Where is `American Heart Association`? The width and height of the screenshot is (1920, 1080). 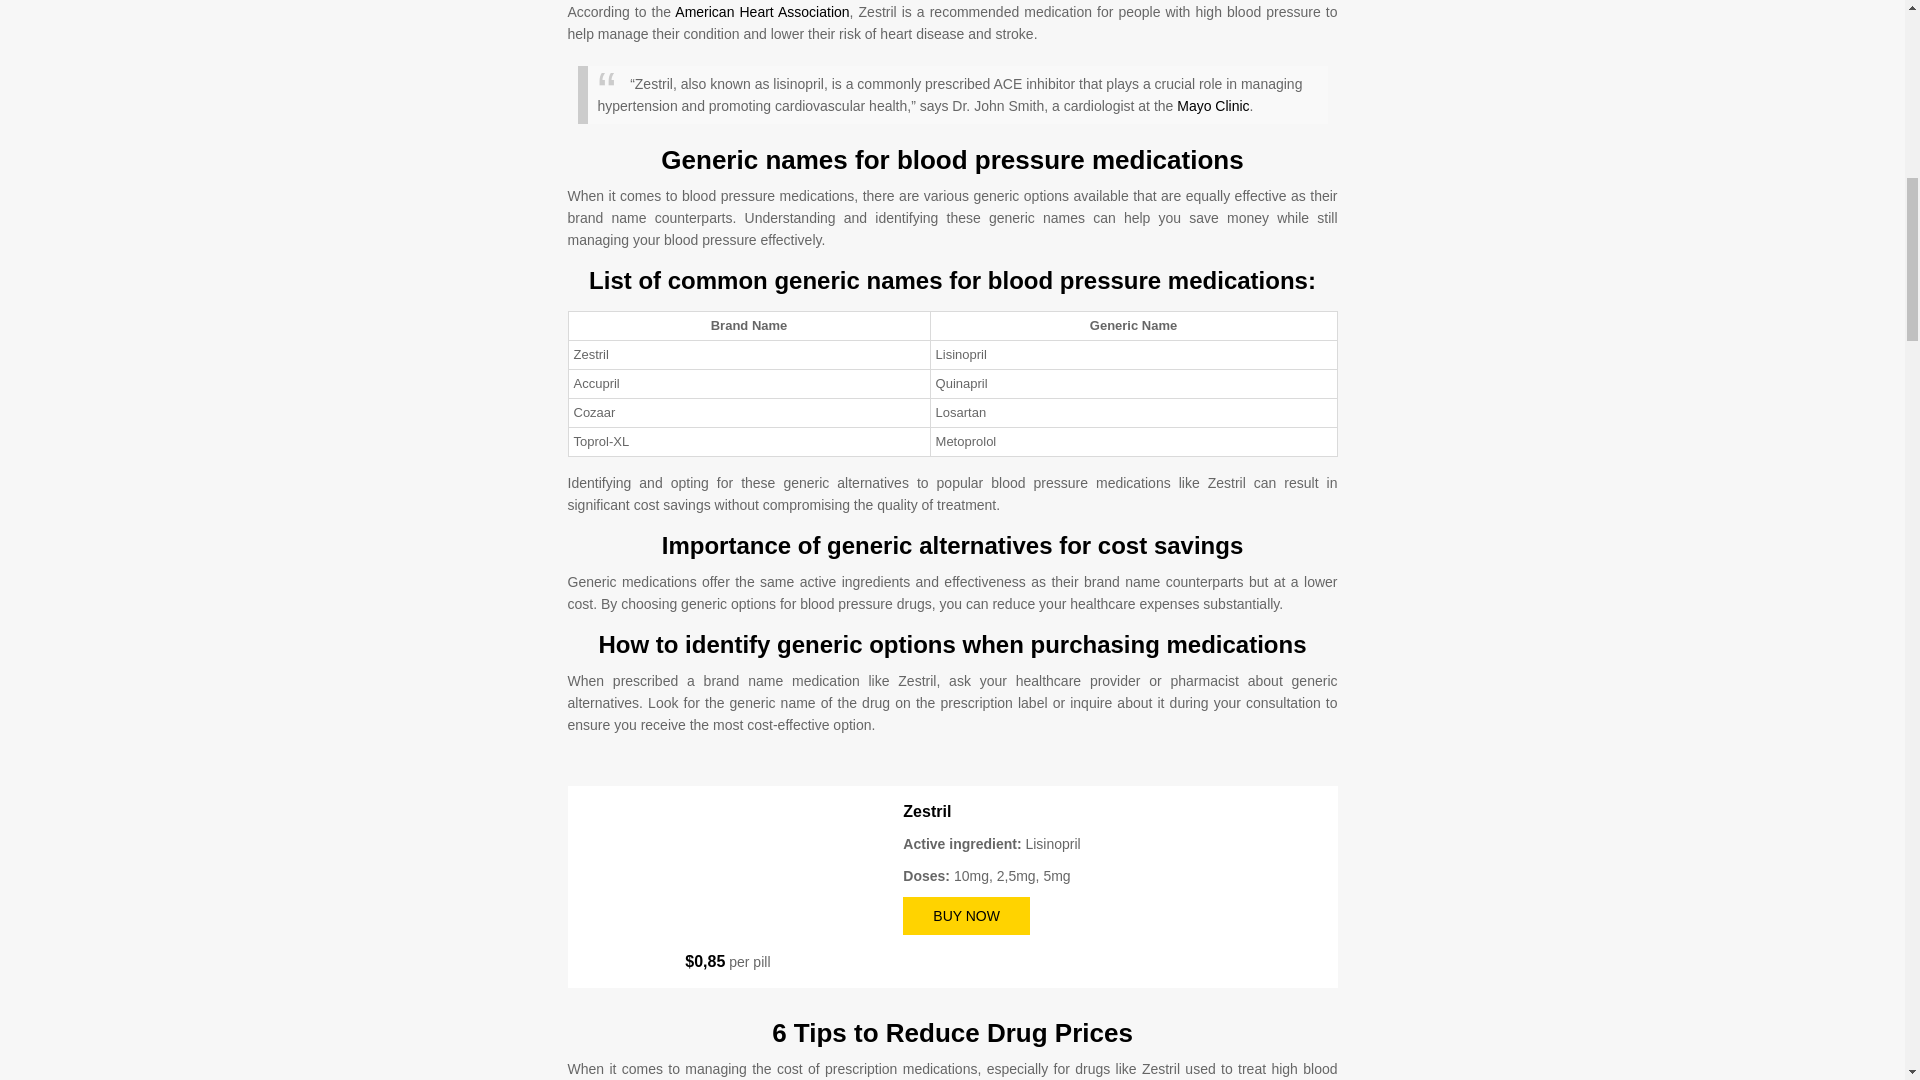 American Heart Association is located at coordinates (762, 12).